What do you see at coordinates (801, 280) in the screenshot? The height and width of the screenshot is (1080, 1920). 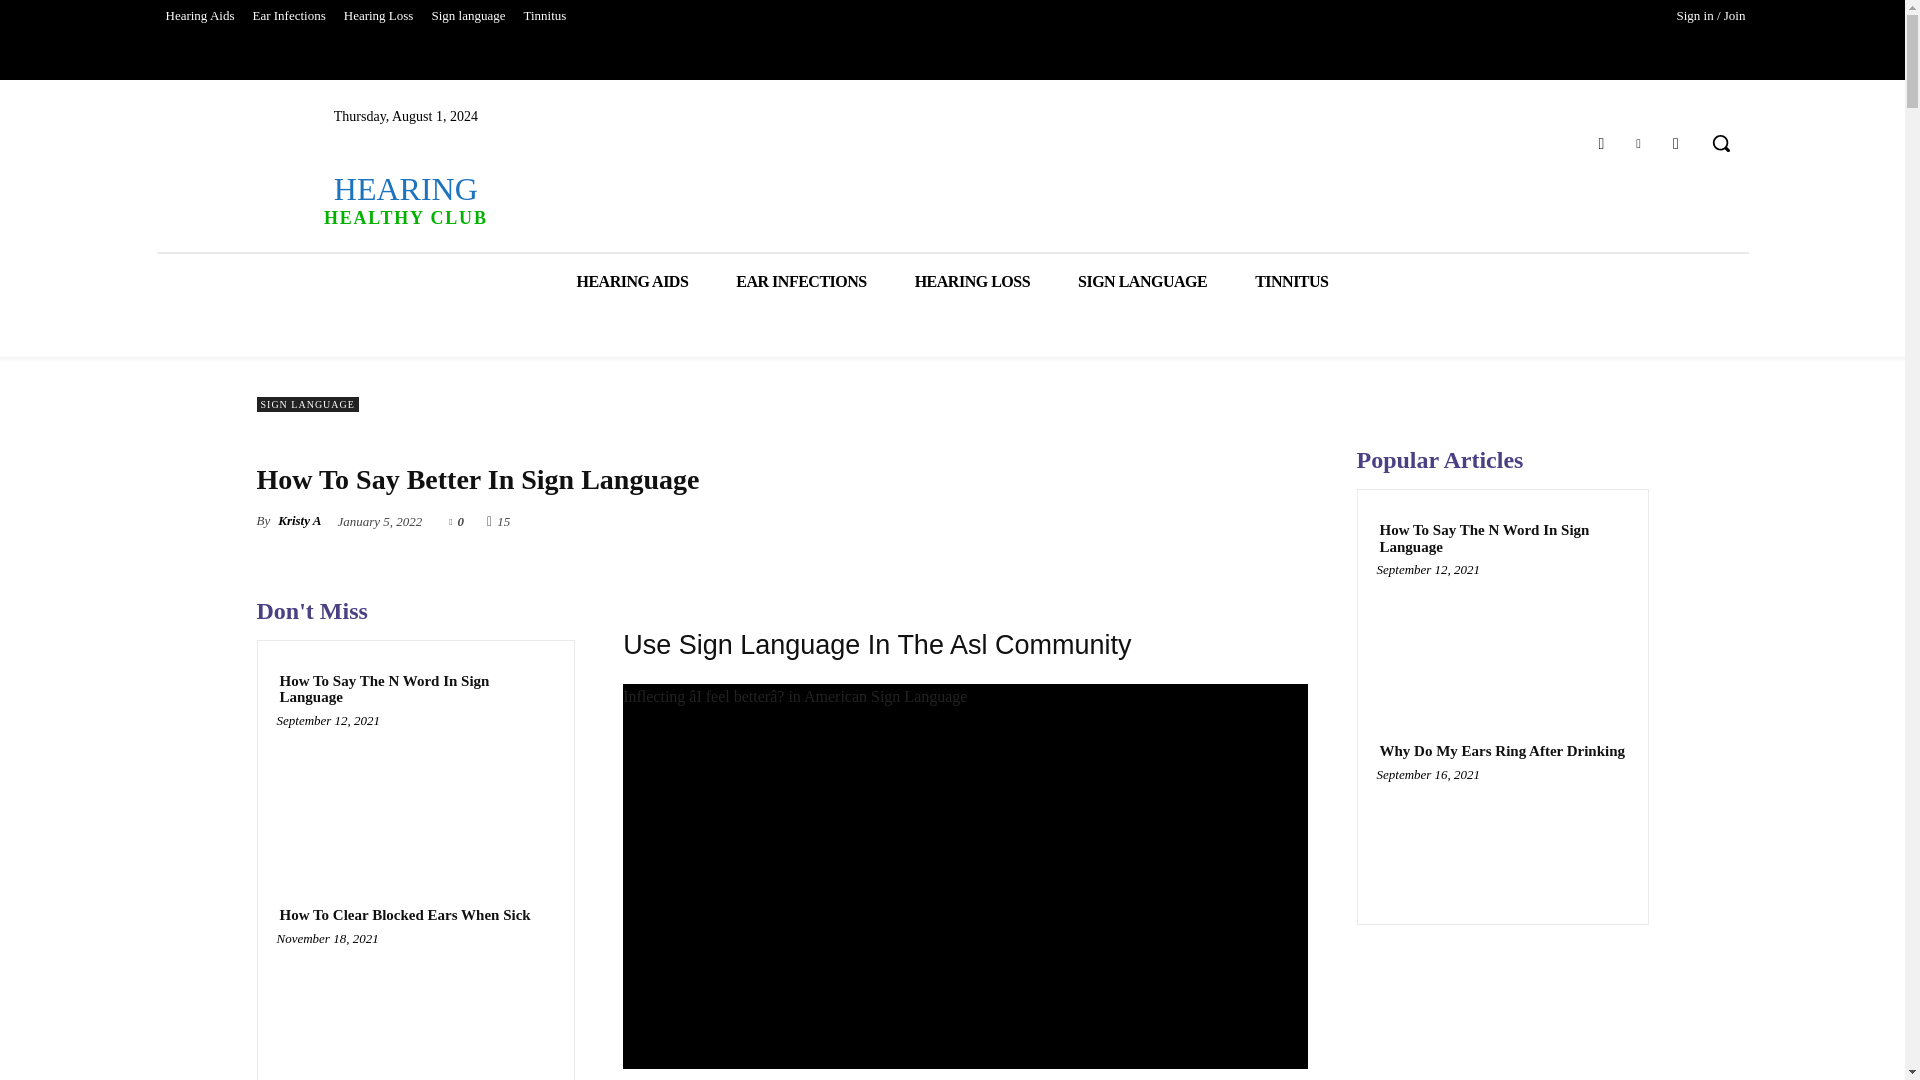 I see `How To Clear Blocked Ears When Sick` at bounding box center [801, 280].